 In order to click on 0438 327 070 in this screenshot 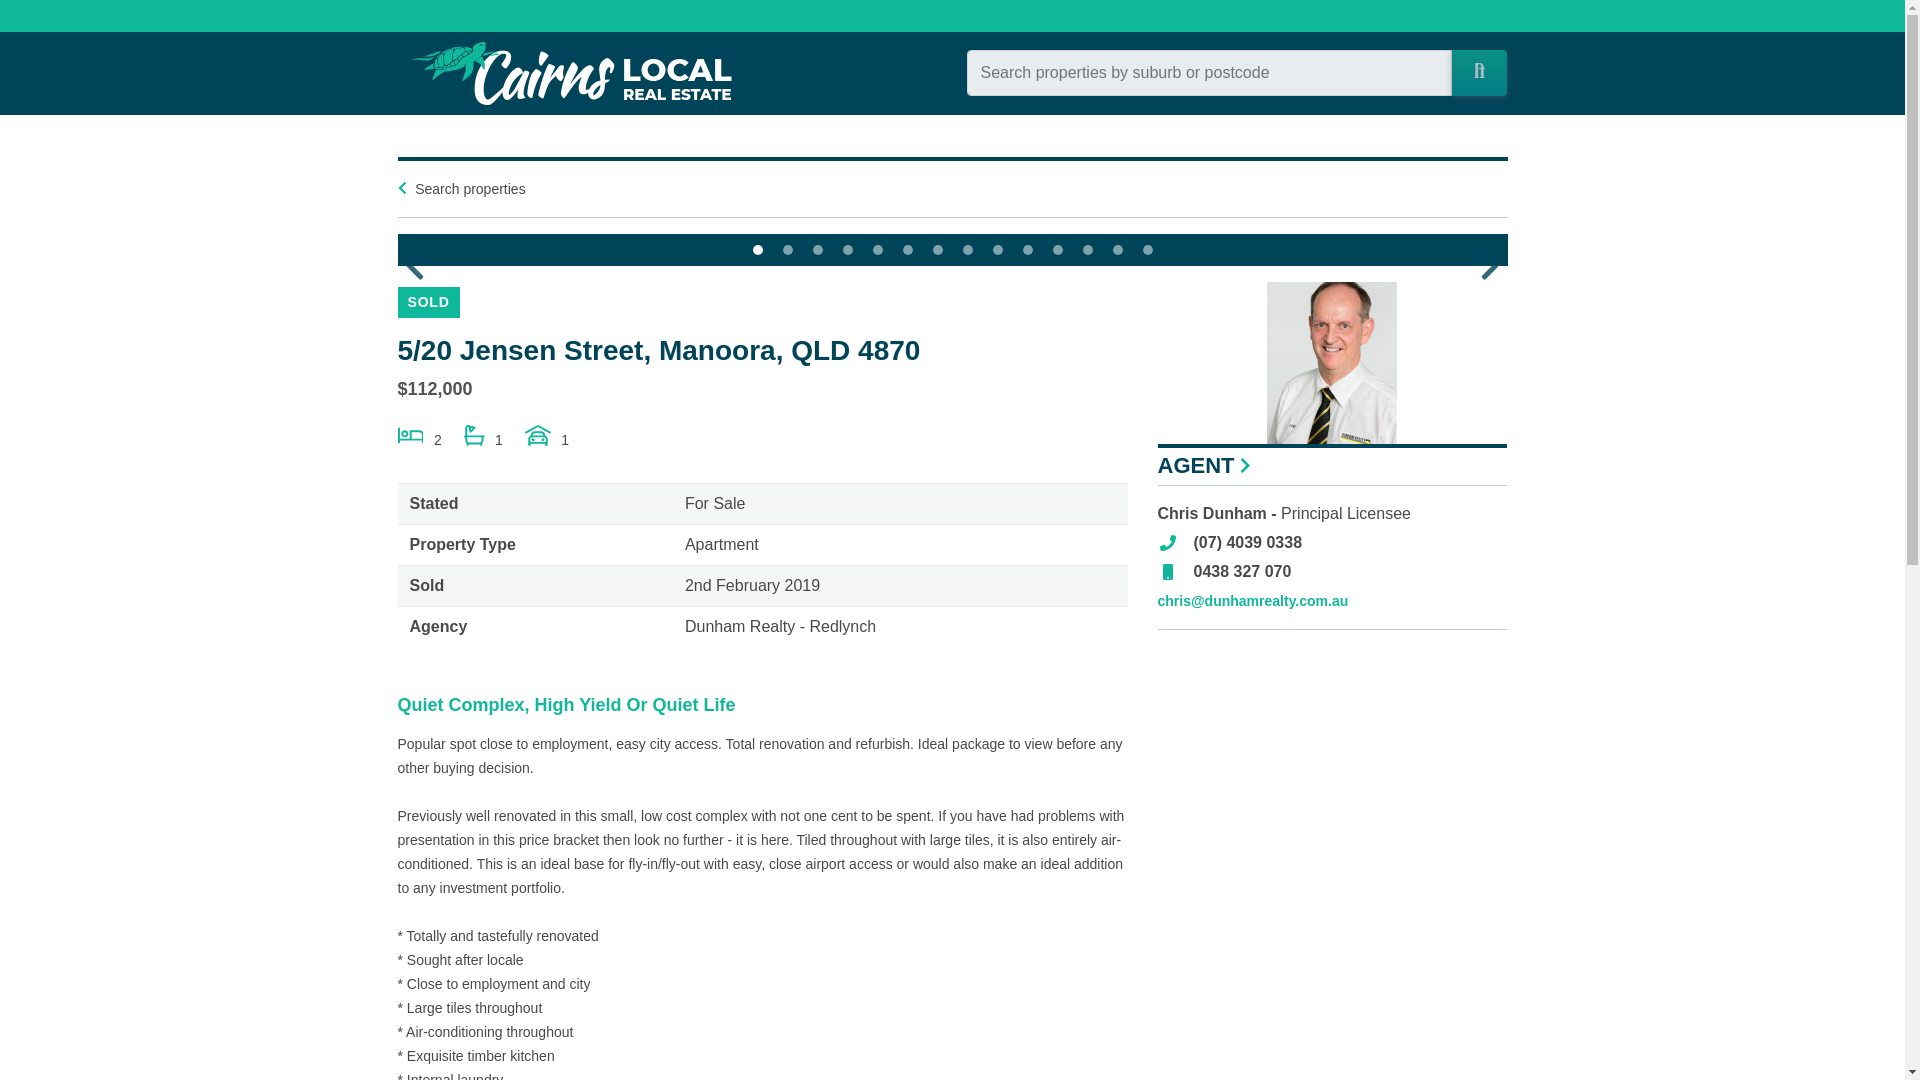, I will do `click(1243, 572)`.